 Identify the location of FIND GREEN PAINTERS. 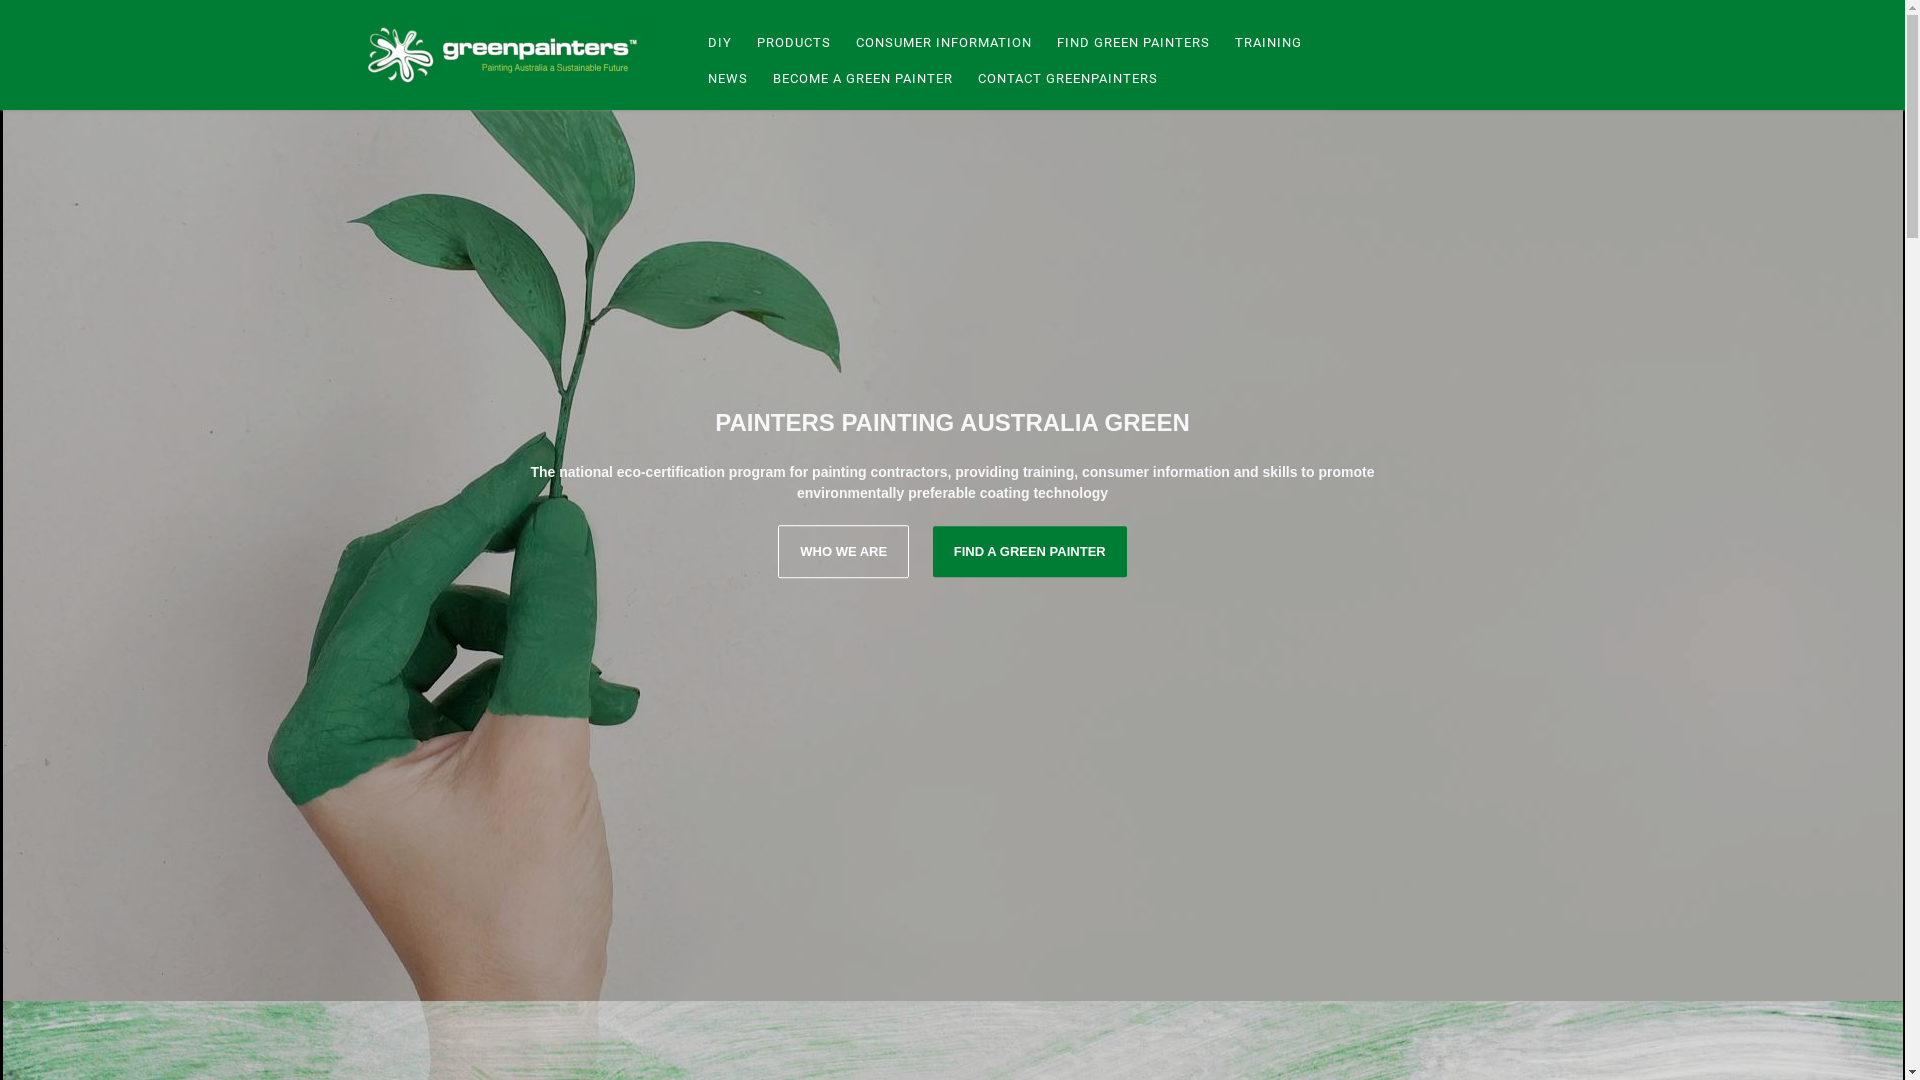
(1131, 43).